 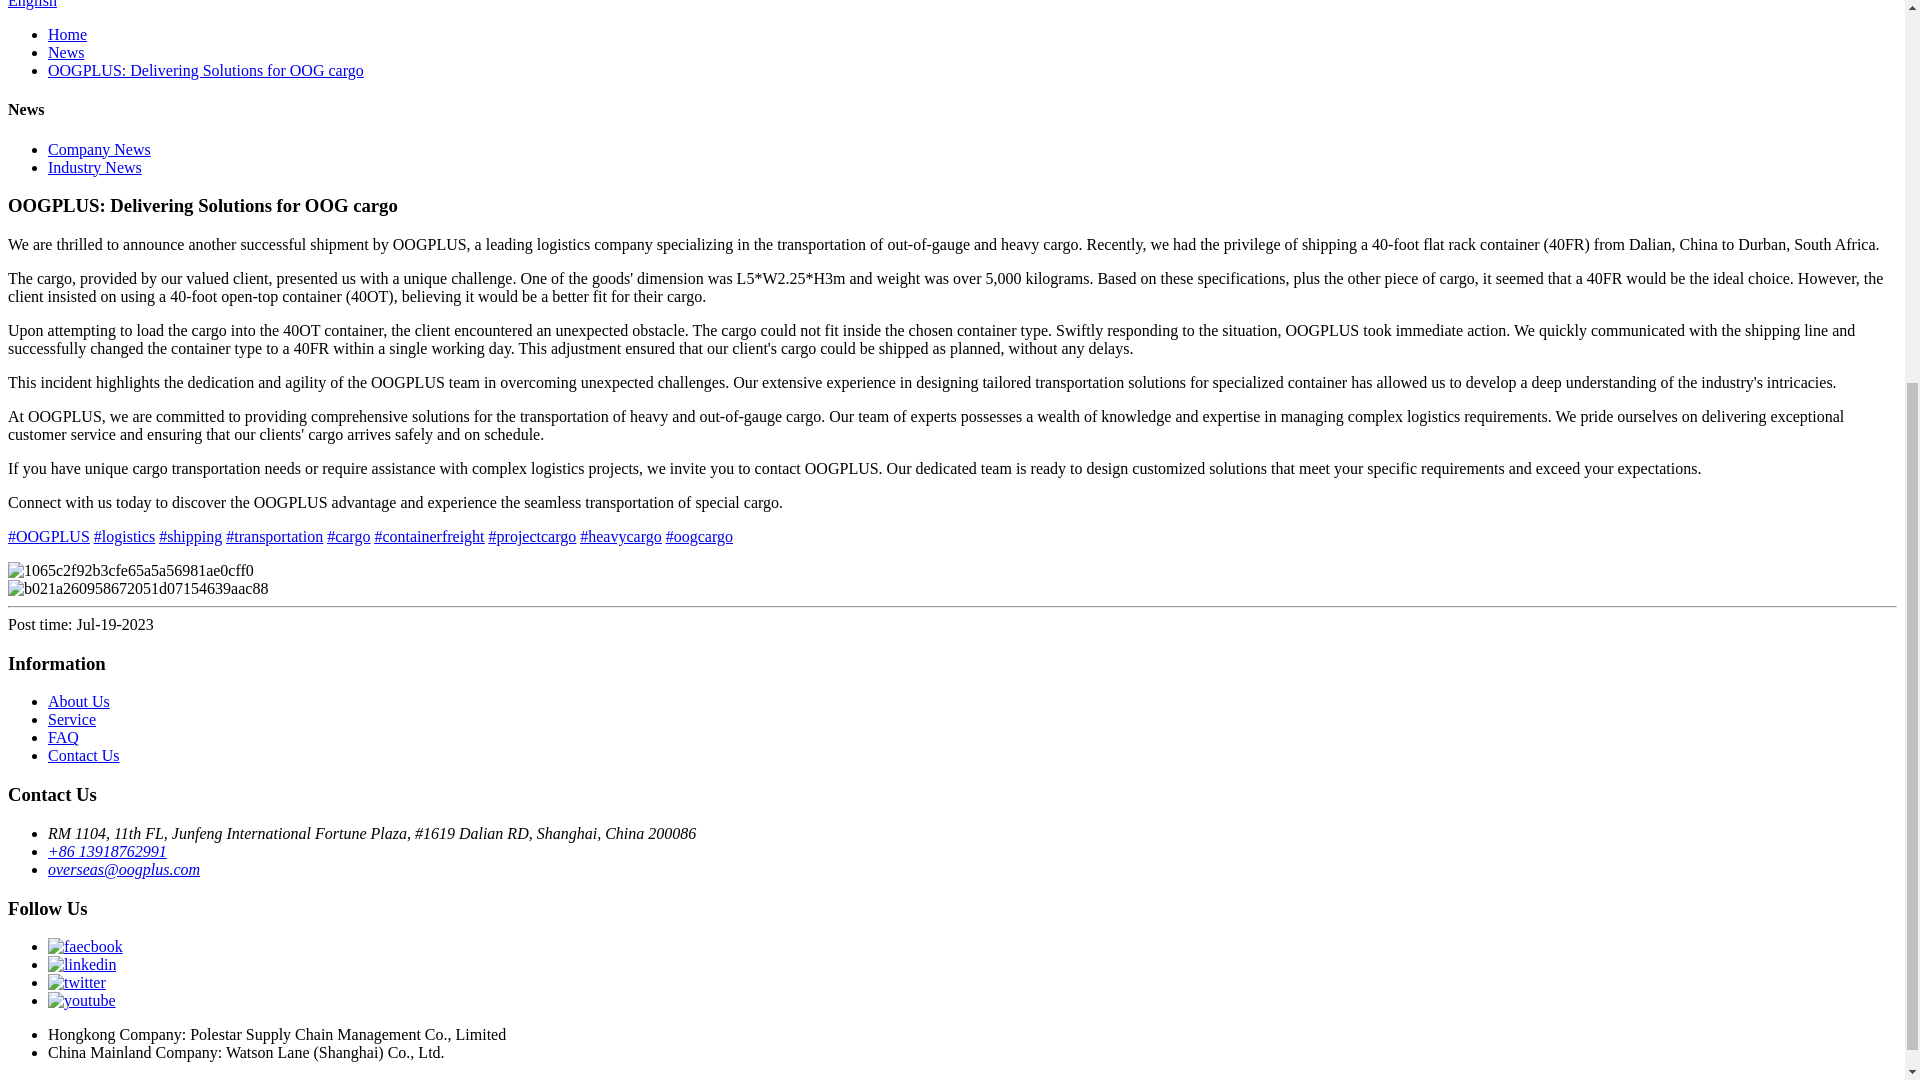 What do you see at coordinates (100, 149) in the screenshot?
I see `Company News` at bounding box center [100, 149].